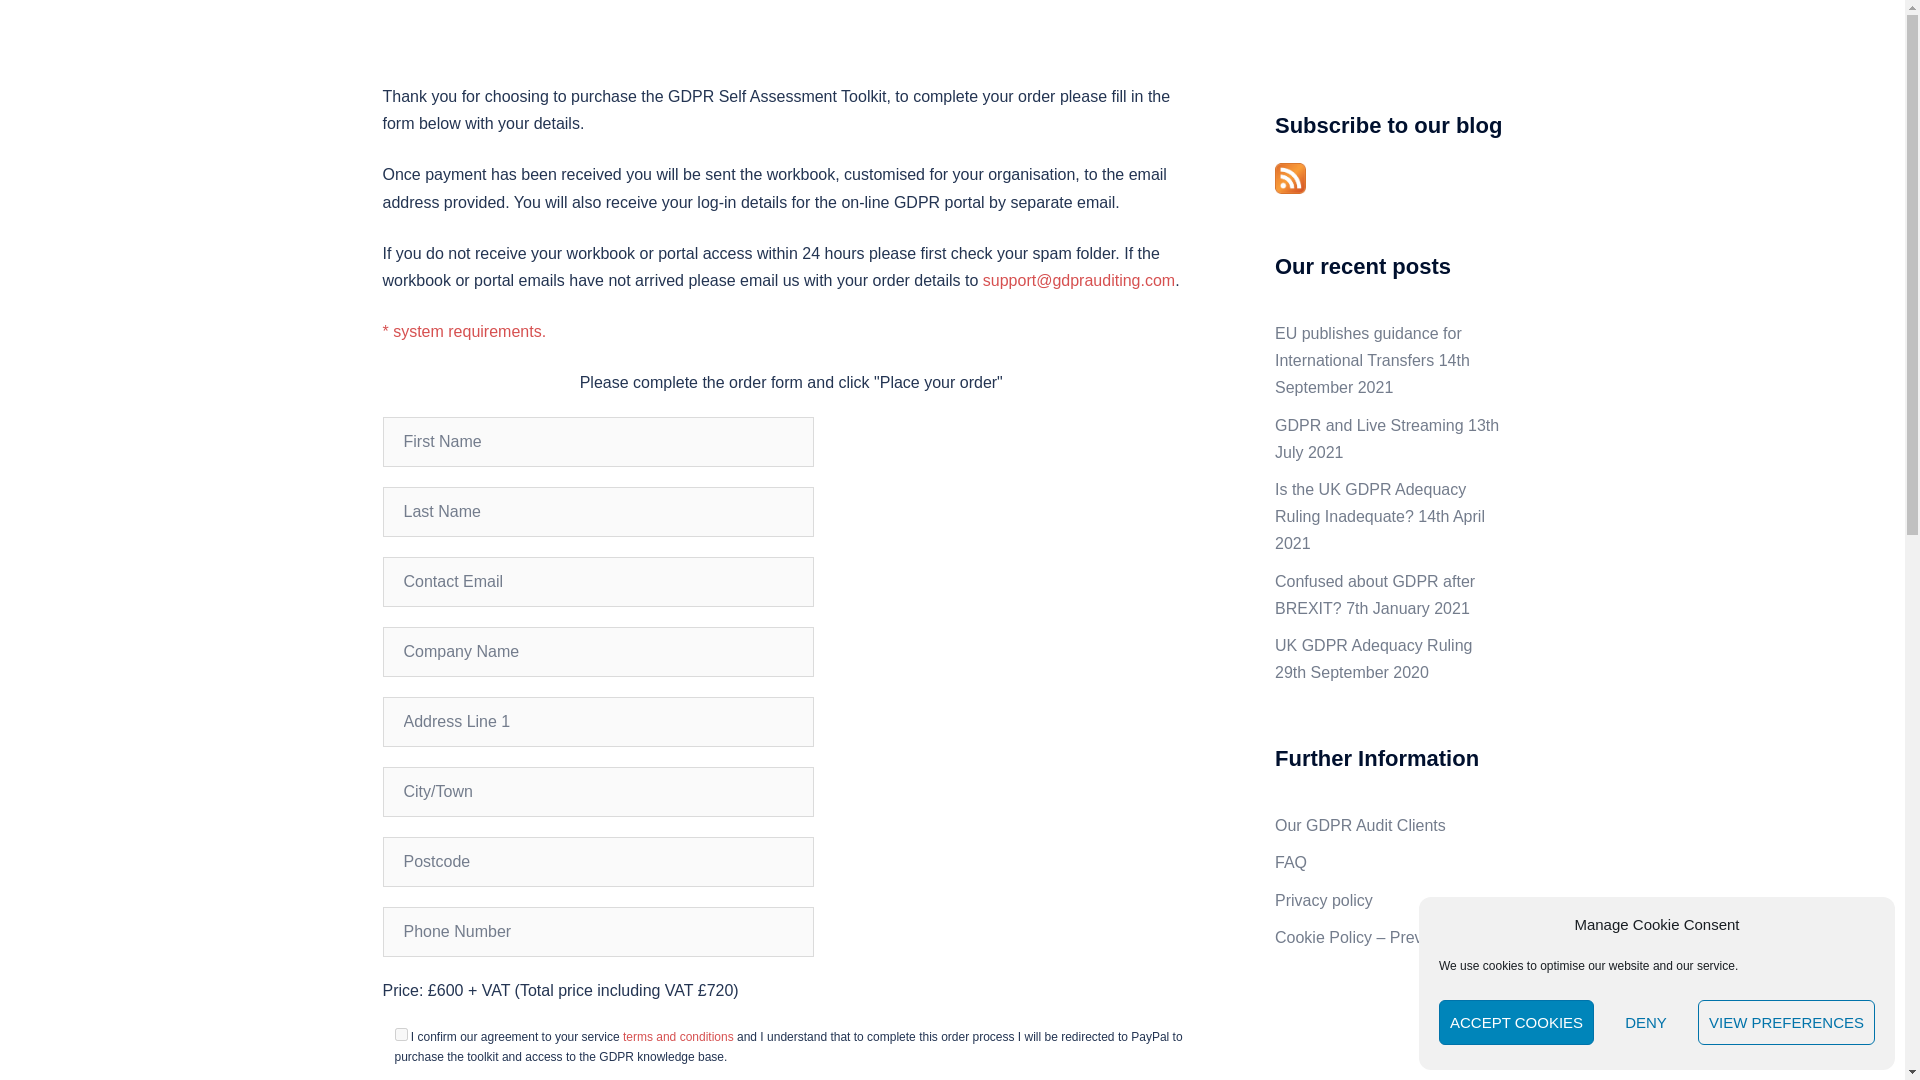 The image size is (1920, 1080). What do you see at coordinates (1516, 1022) in the screenshot?
I see `ACCEPT COOKIES` at bounding box center [1516, 1022].